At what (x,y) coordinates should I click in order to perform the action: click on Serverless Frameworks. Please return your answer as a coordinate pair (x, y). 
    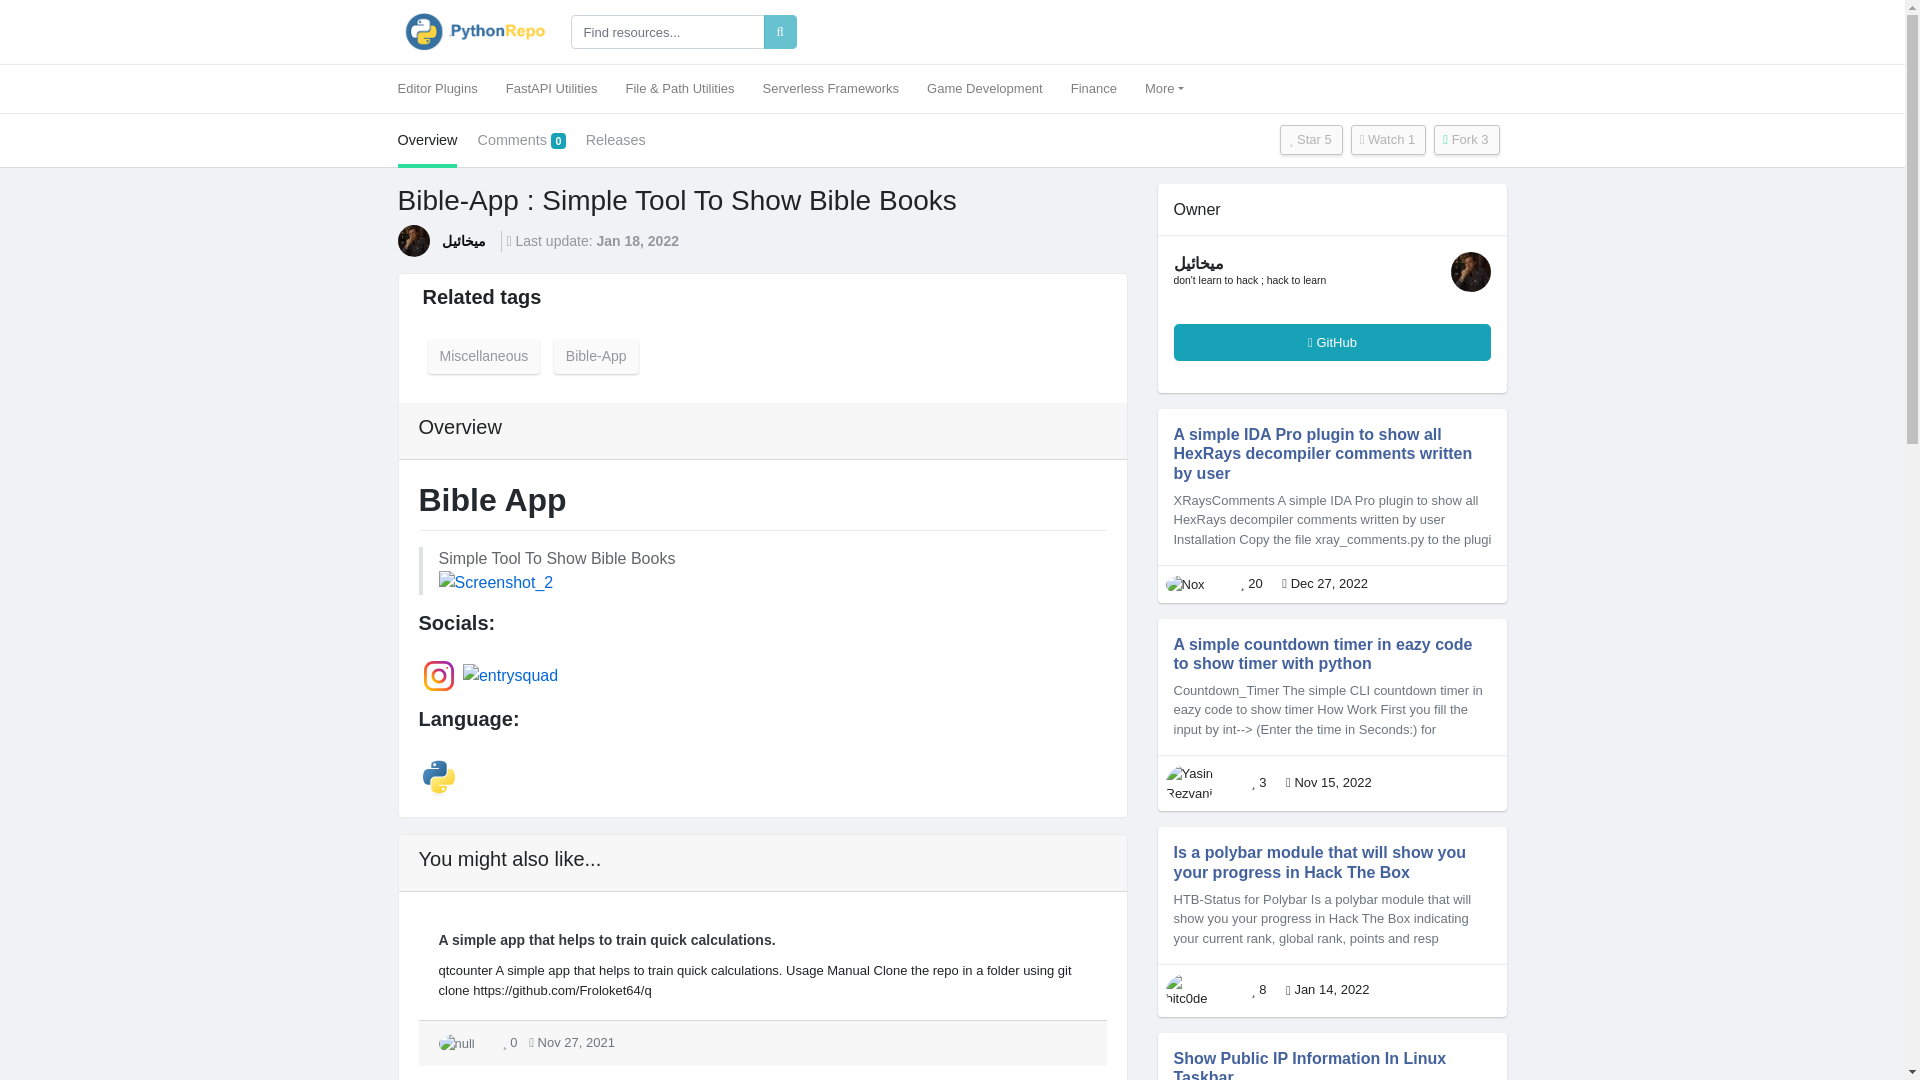
    Looking at the image, I should click on (830, 88).